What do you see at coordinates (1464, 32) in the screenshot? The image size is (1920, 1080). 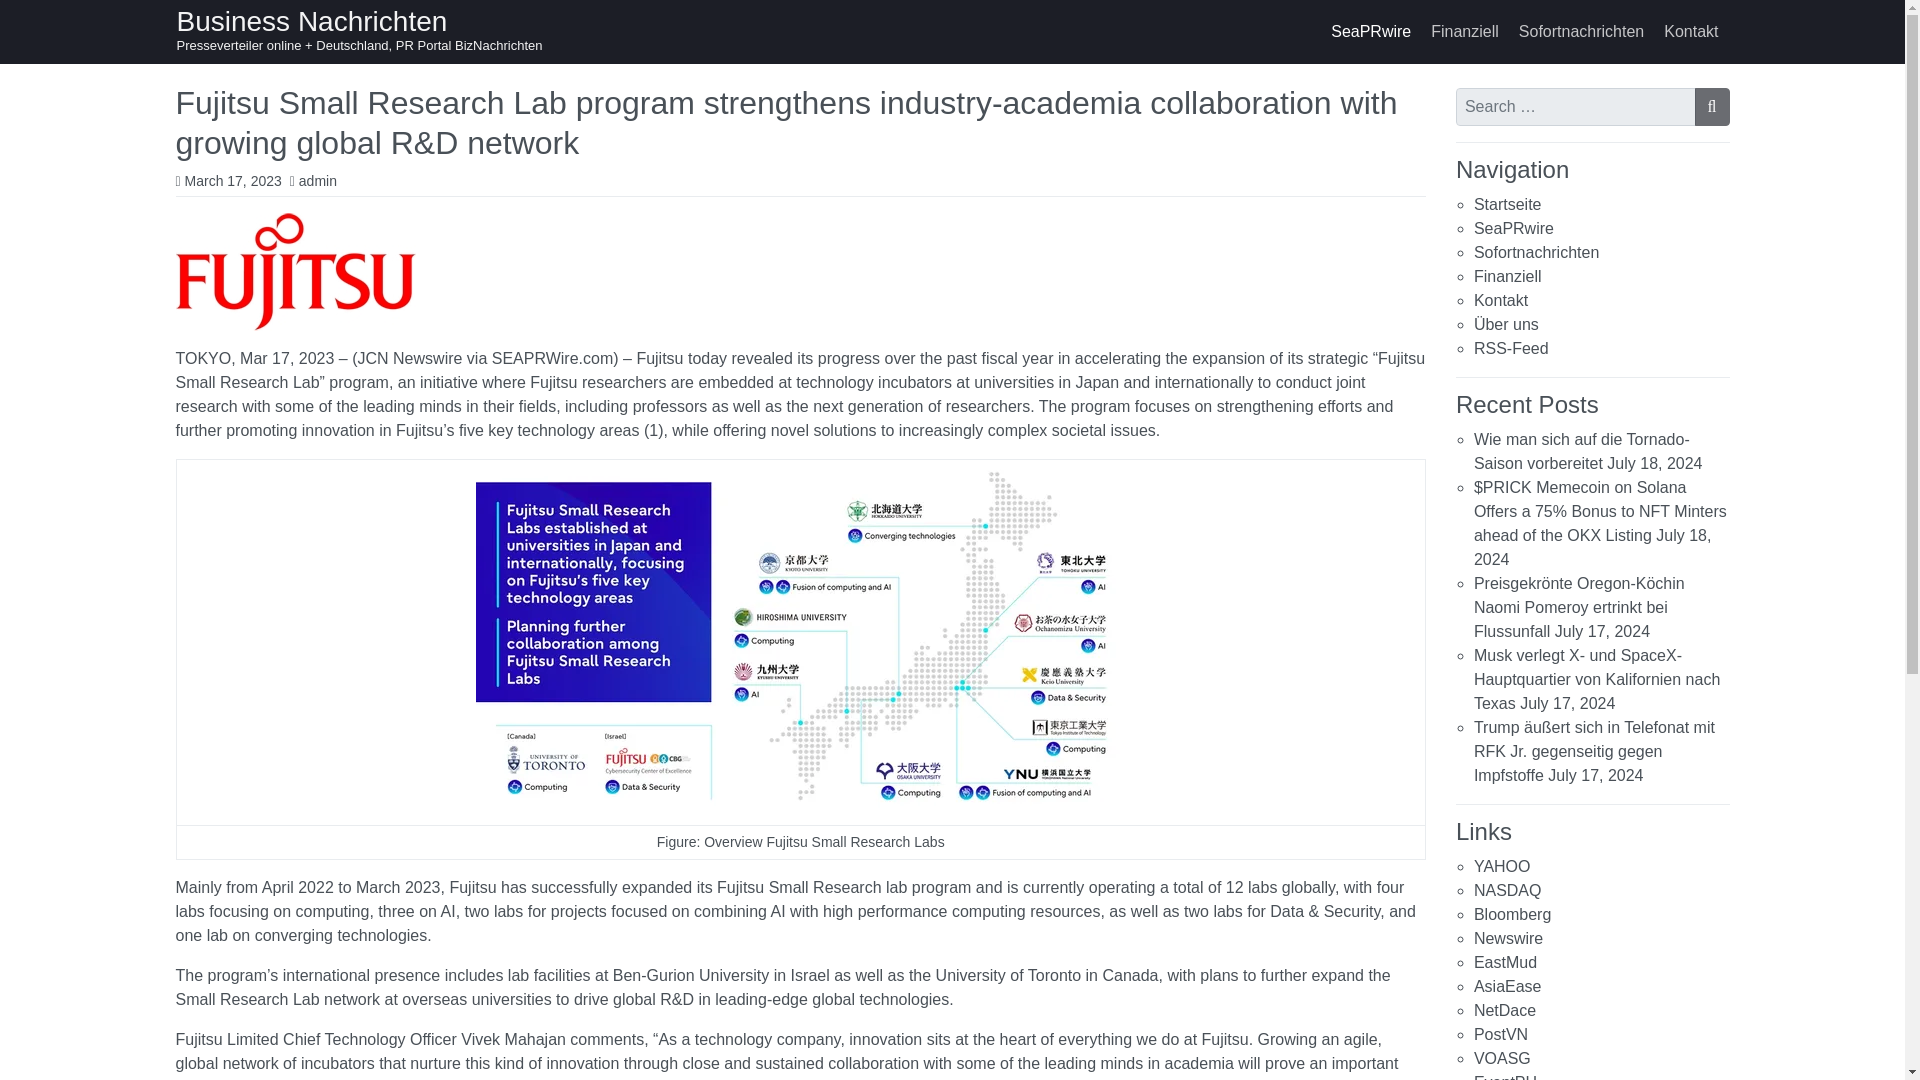 I see `Finanziell` at bounding box center [1464, 32].